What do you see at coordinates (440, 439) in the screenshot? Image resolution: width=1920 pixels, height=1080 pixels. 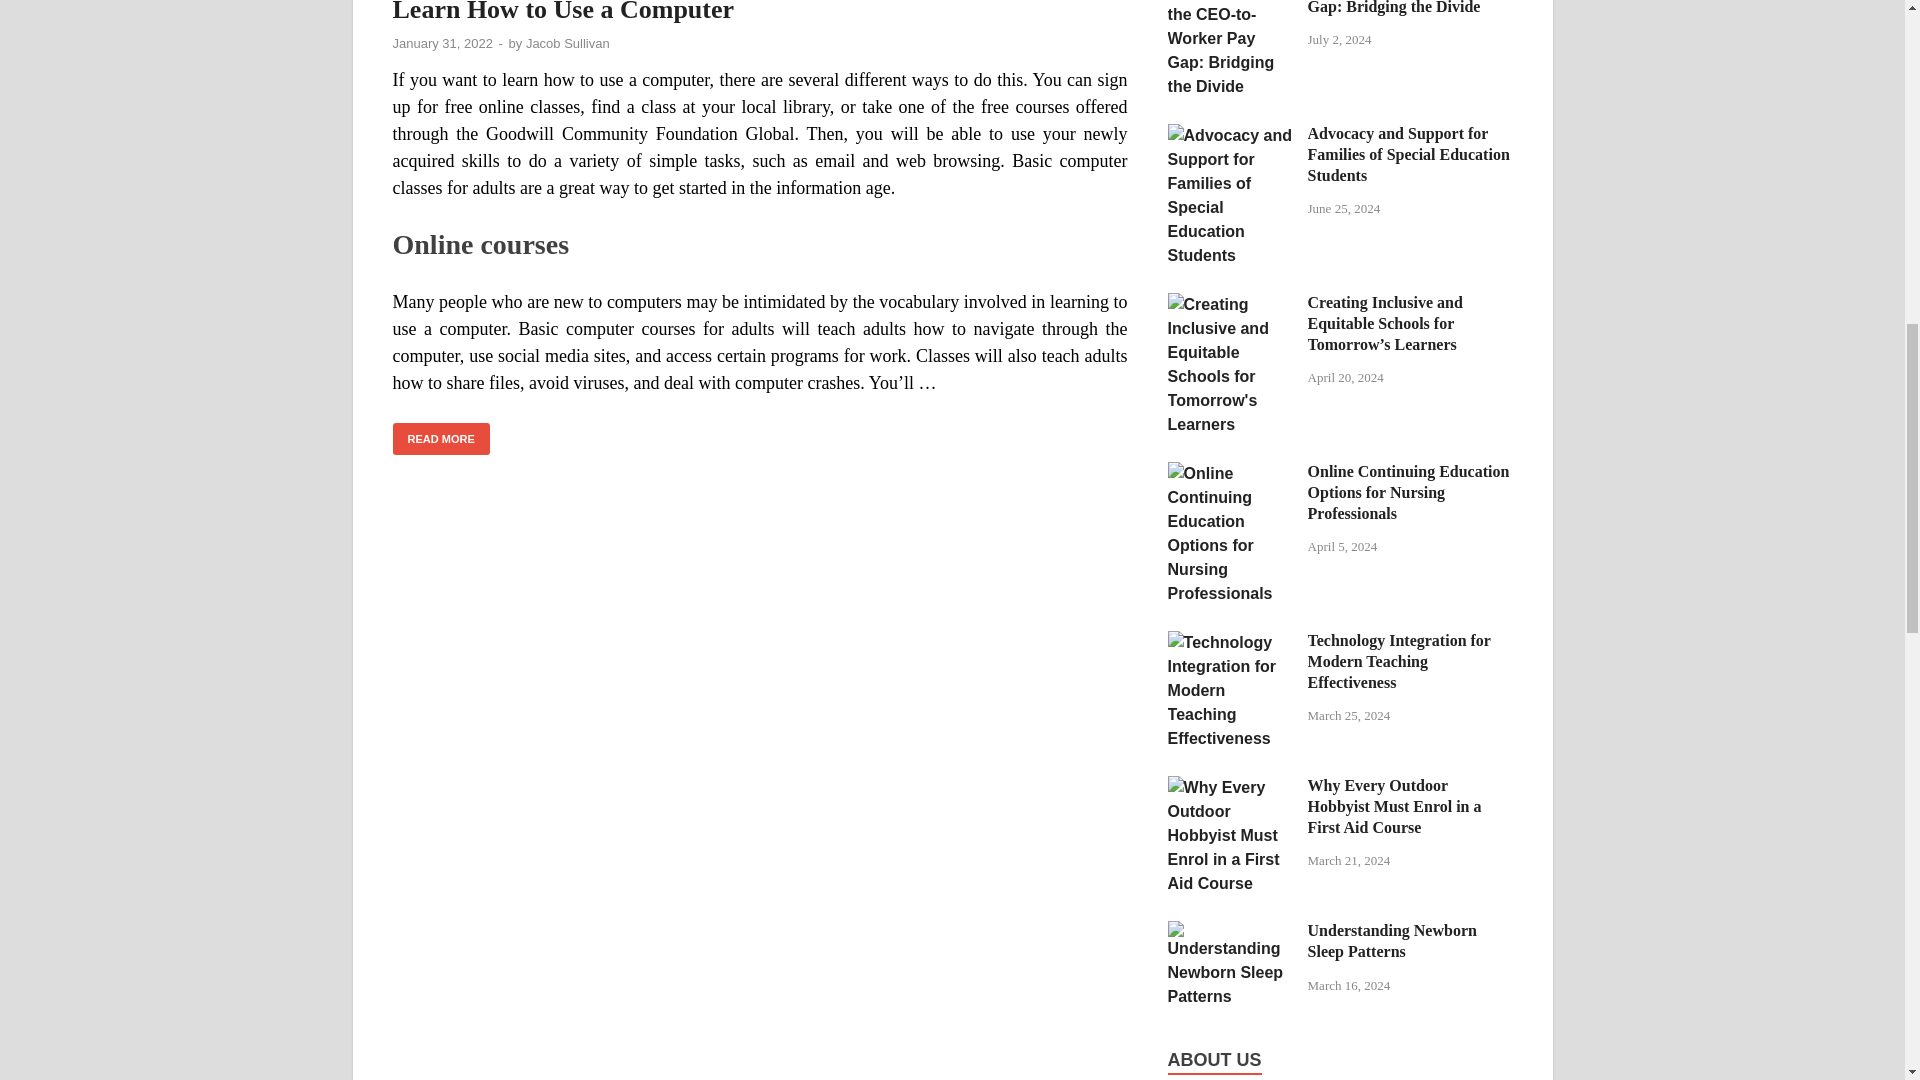 I see `READ MORE` at bounding box center [440, 439].